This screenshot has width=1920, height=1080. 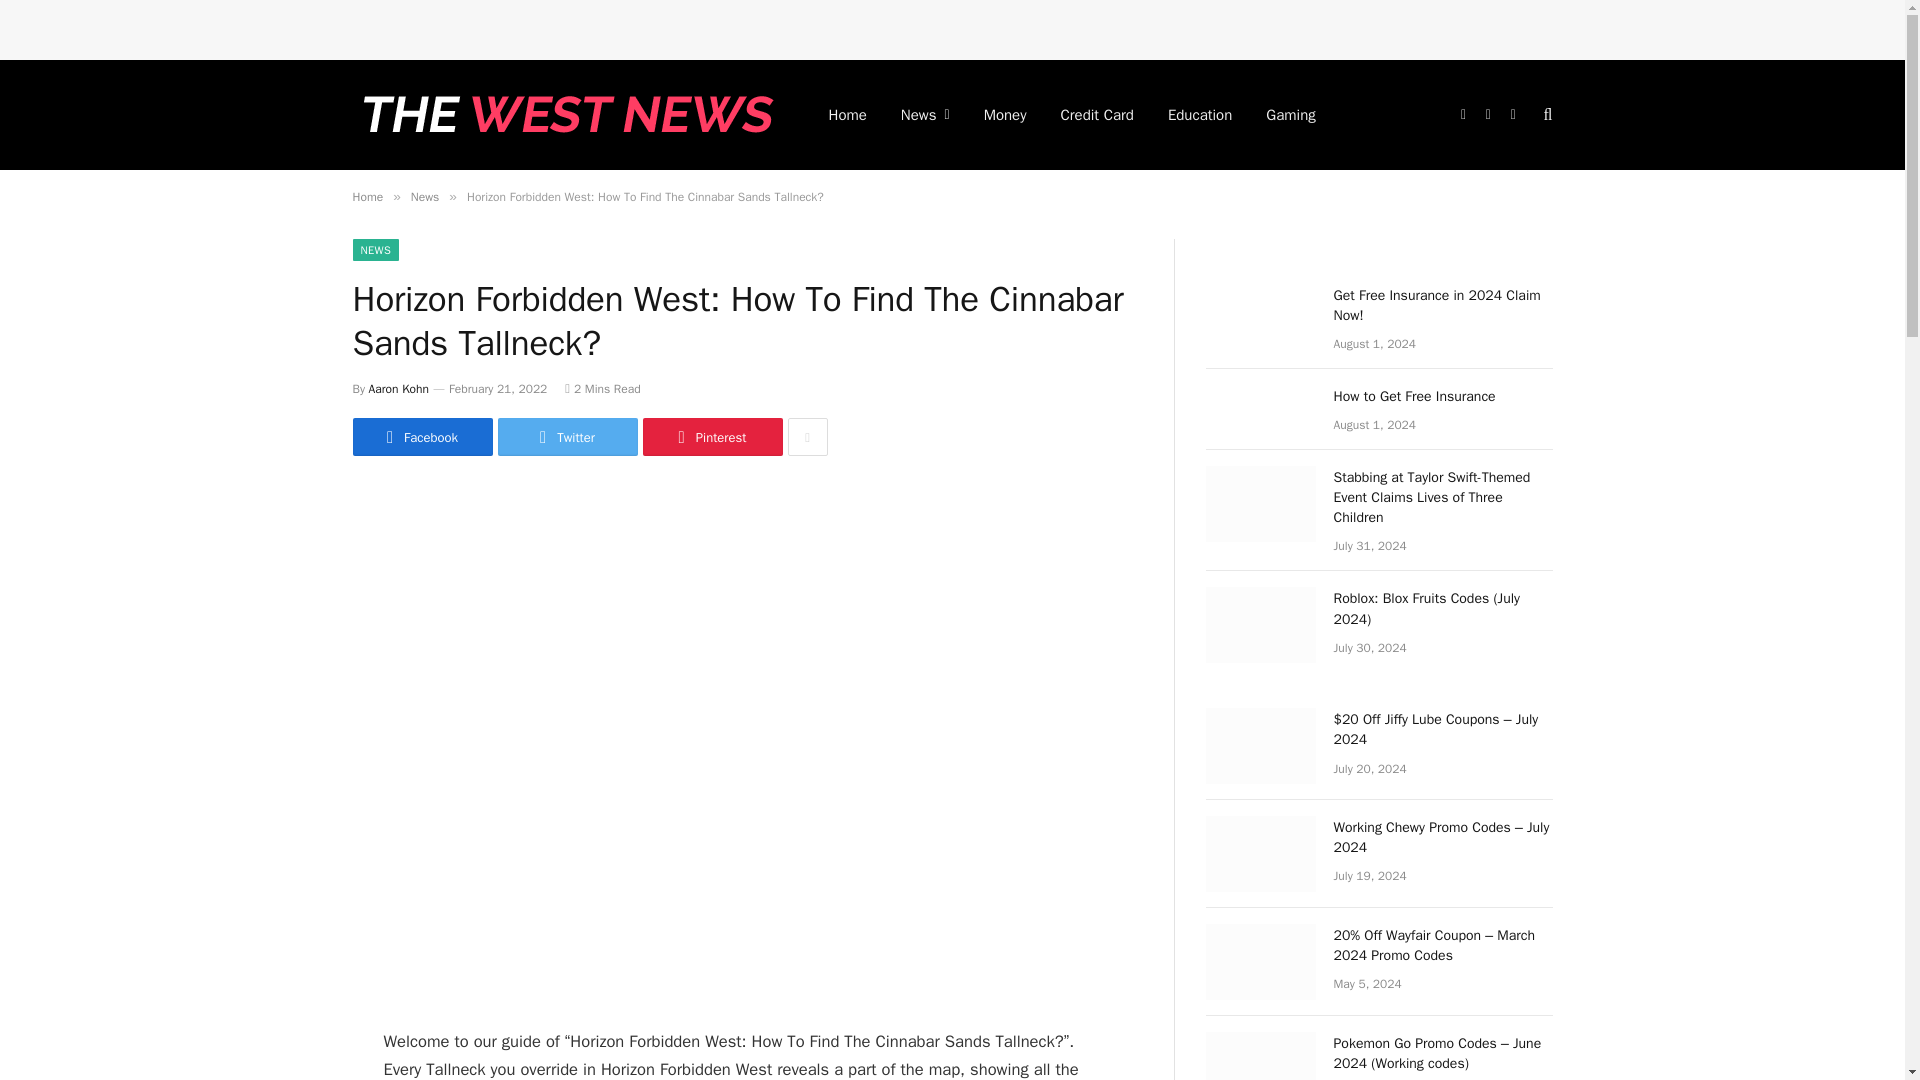 I want to click on Credit Card, so click(x=1097, y=114).